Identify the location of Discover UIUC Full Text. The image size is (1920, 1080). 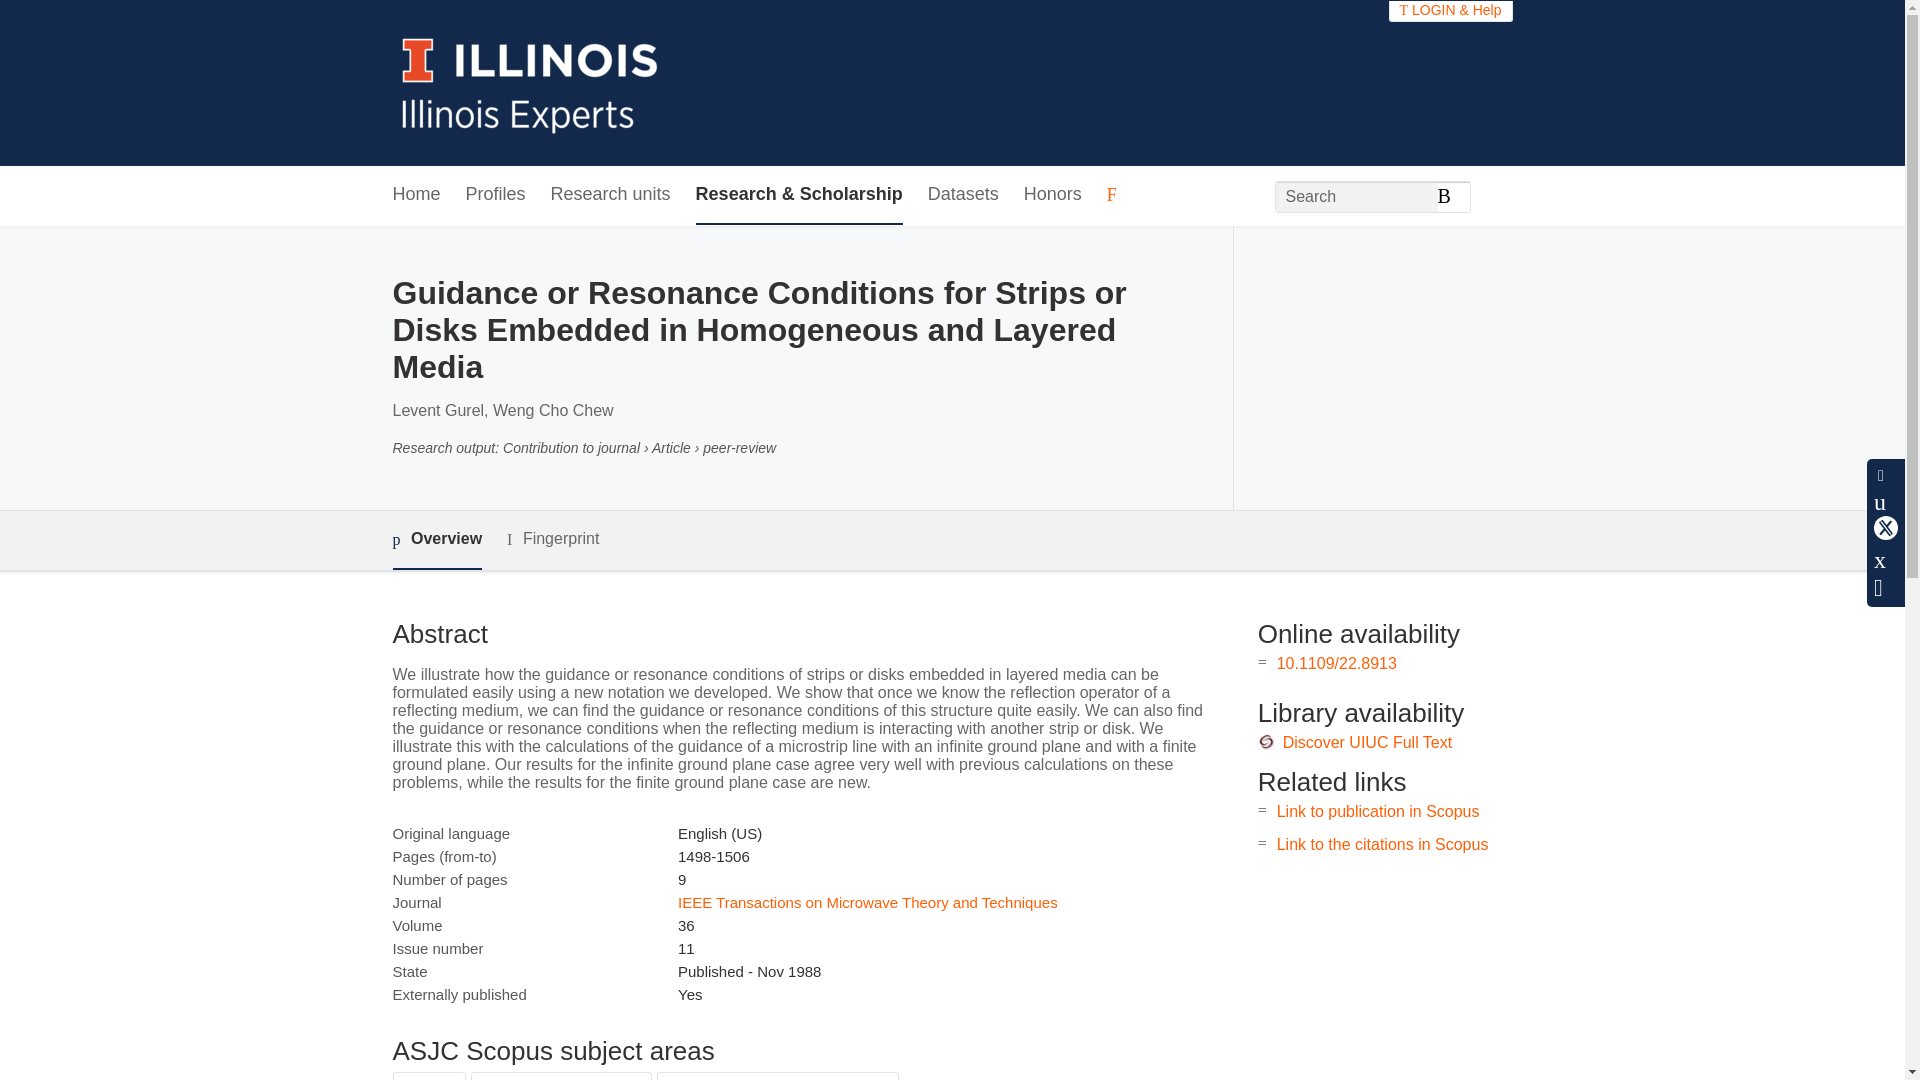
(1368, 742).